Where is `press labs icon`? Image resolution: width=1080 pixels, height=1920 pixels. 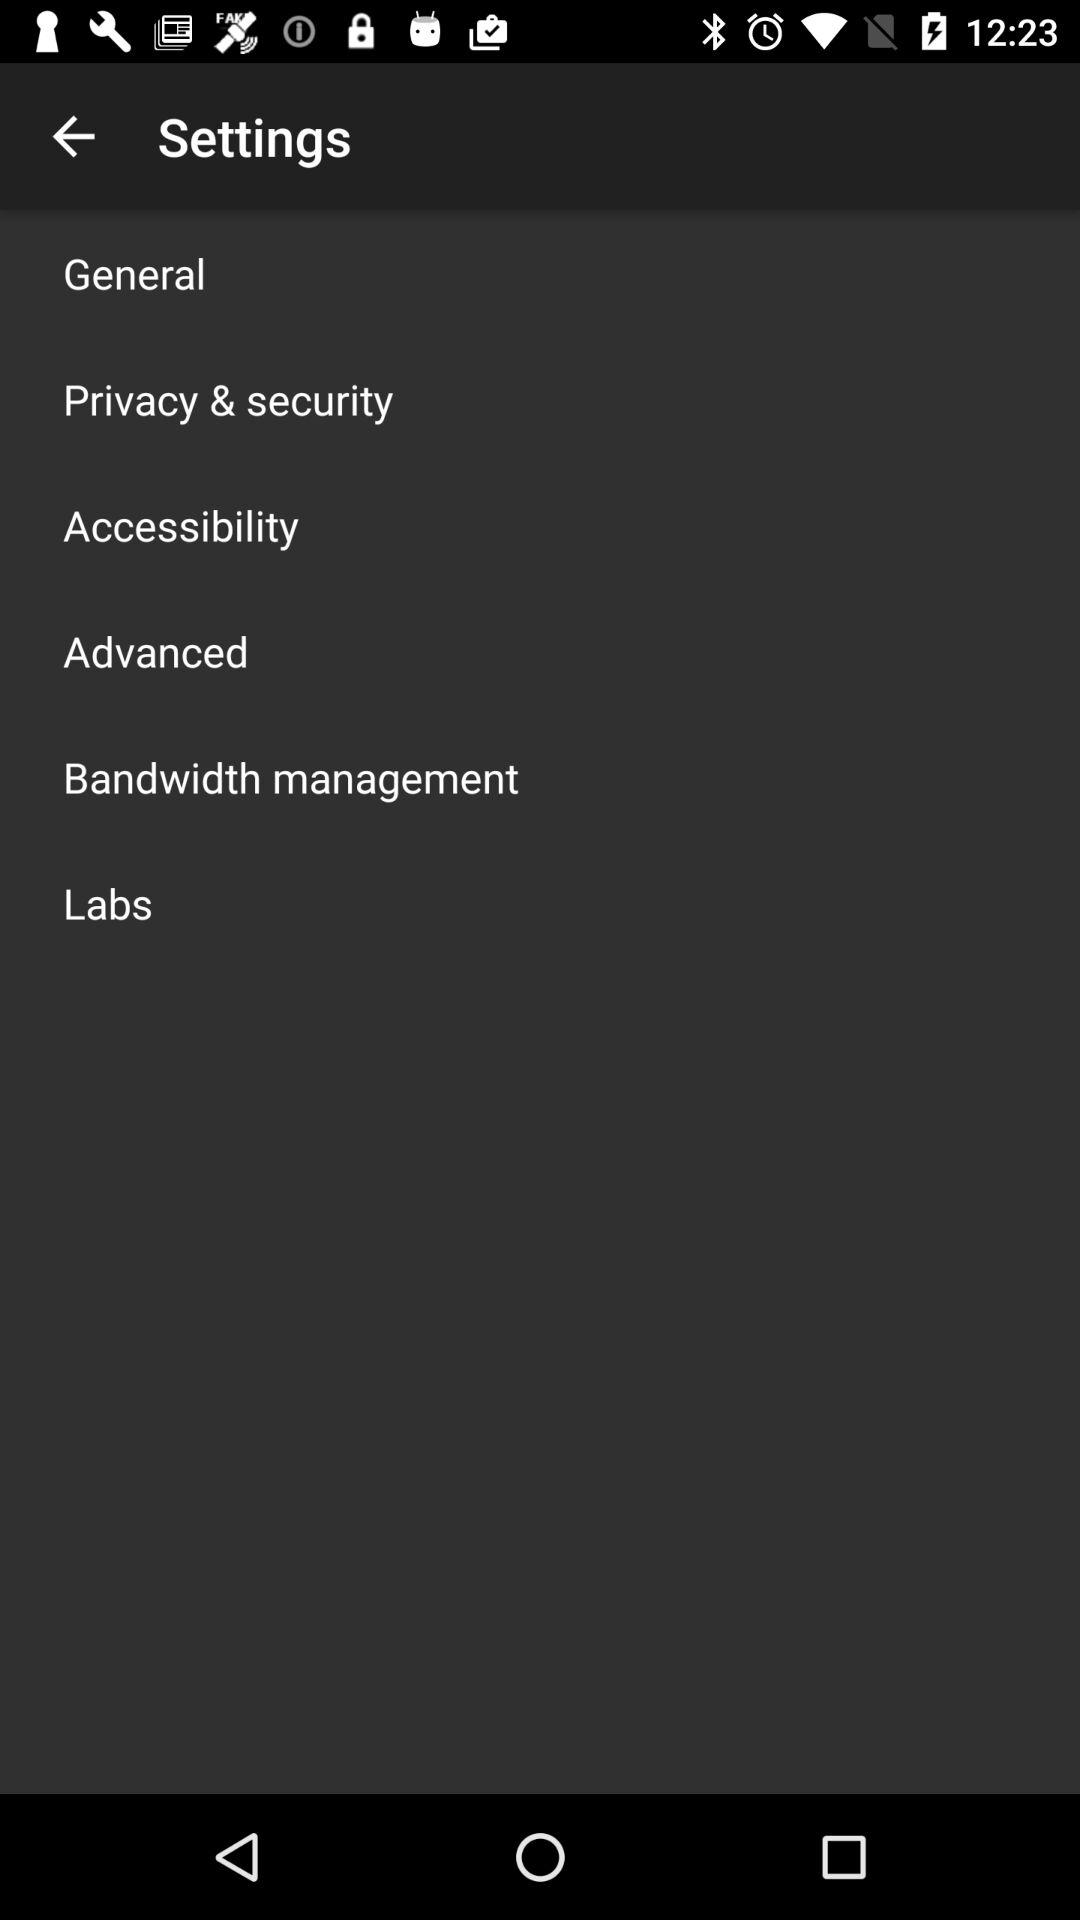 press labs icon is located at coordinates (108, 902).